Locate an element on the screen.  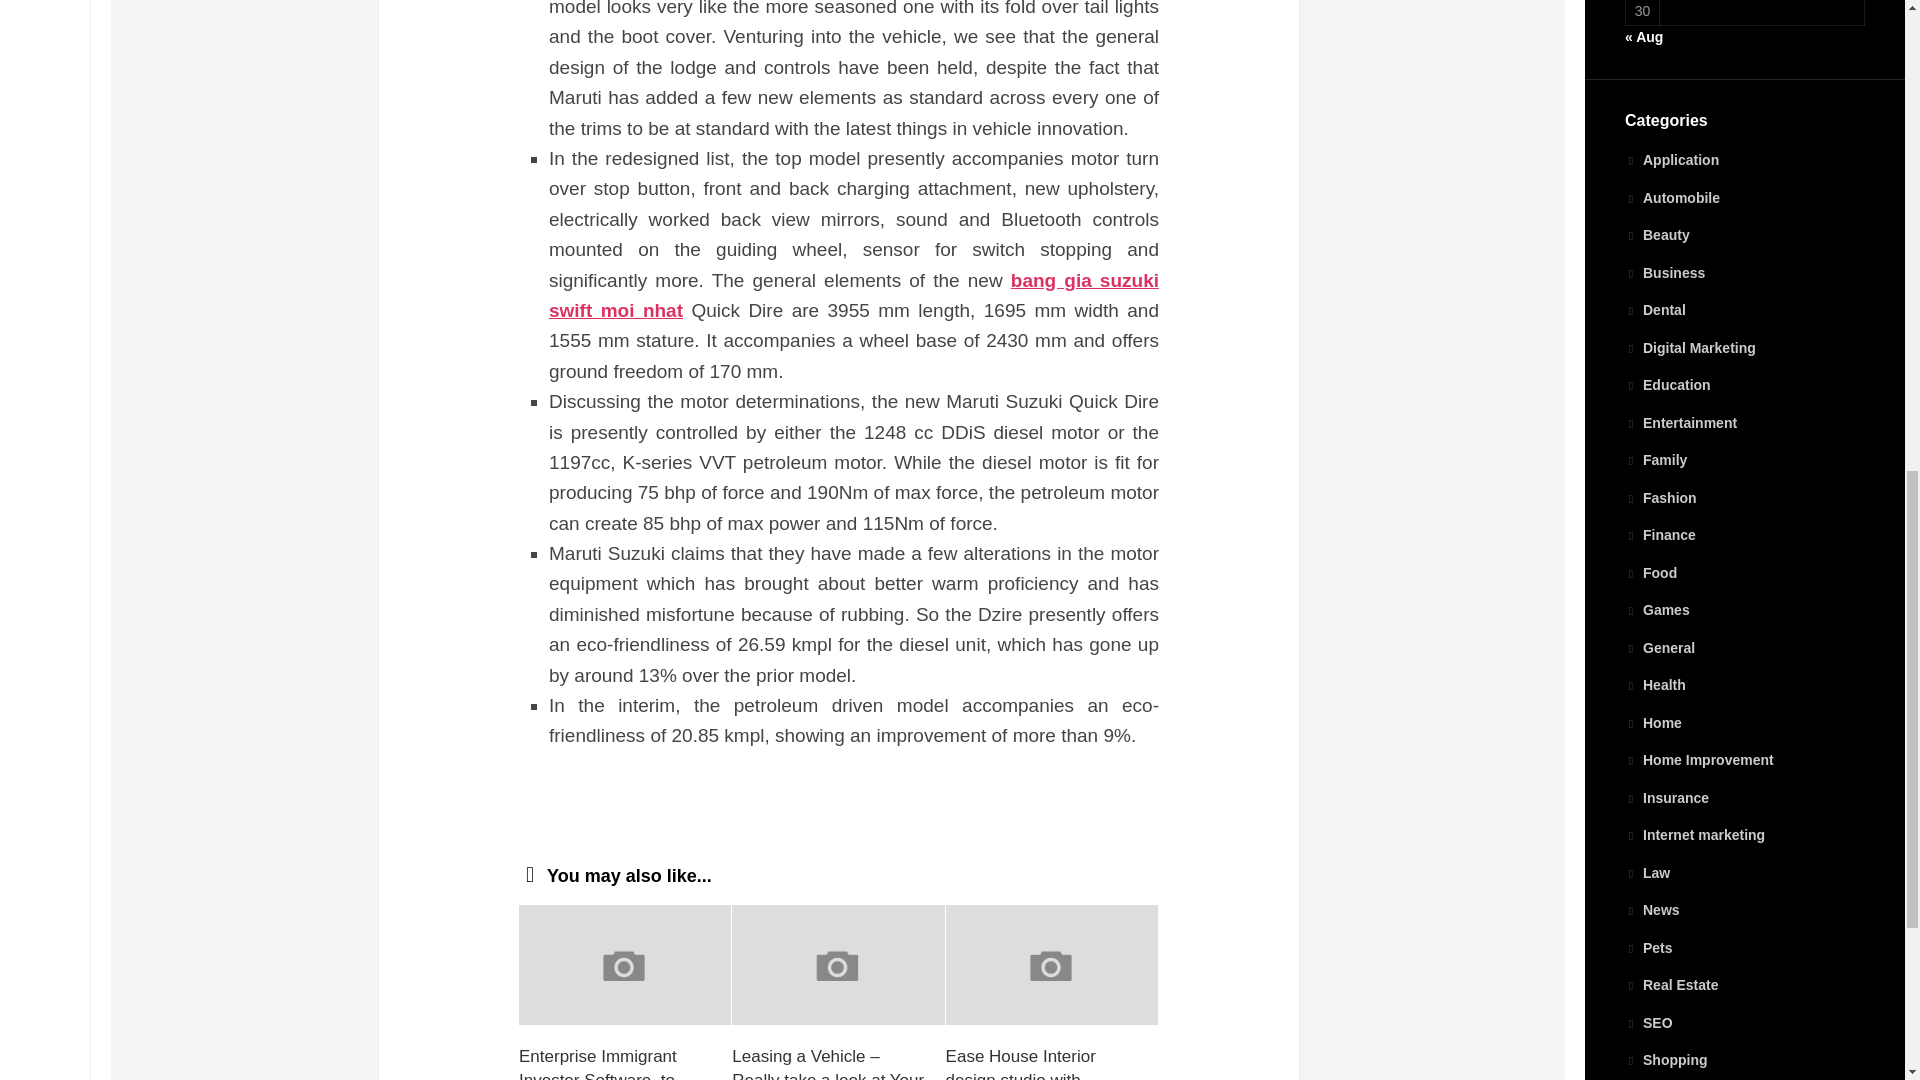
Automobile is located at coordinates (1672, 198).